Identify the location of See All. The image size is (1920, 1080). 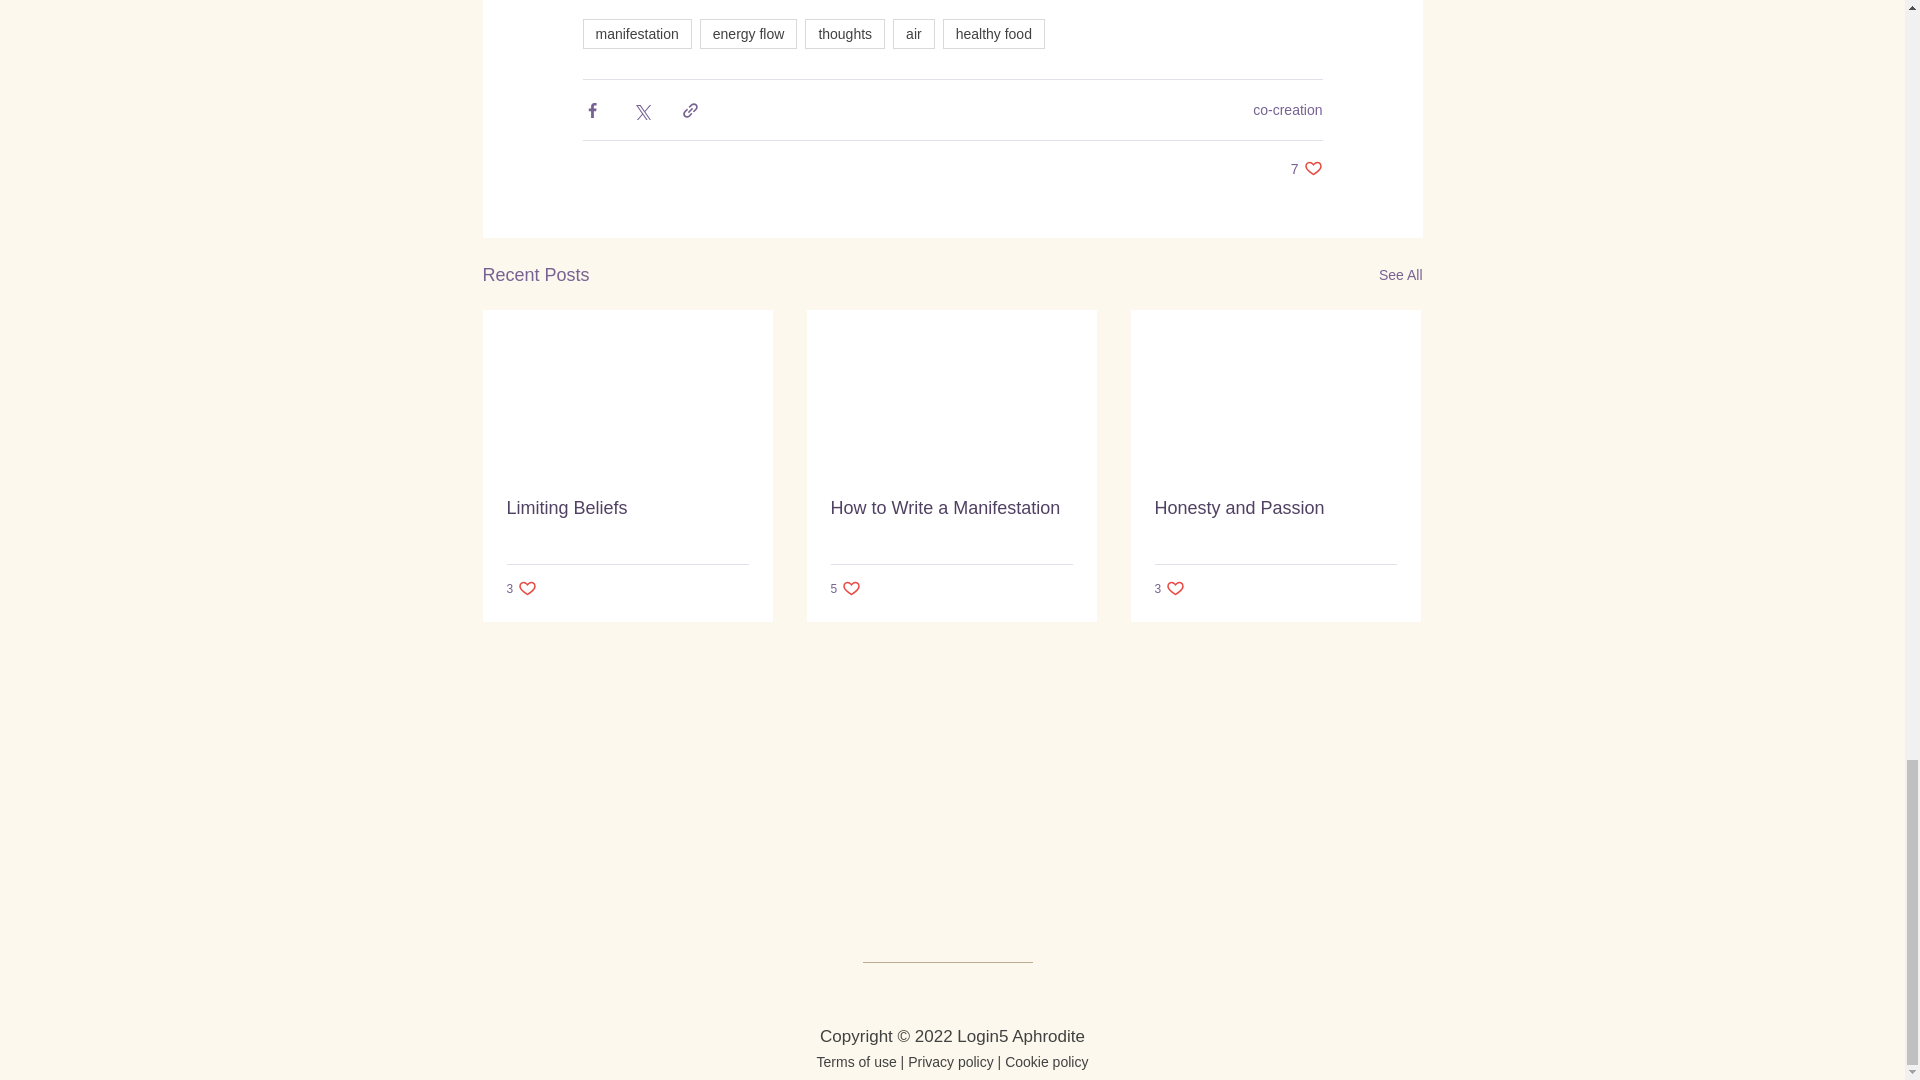
(950, 508).